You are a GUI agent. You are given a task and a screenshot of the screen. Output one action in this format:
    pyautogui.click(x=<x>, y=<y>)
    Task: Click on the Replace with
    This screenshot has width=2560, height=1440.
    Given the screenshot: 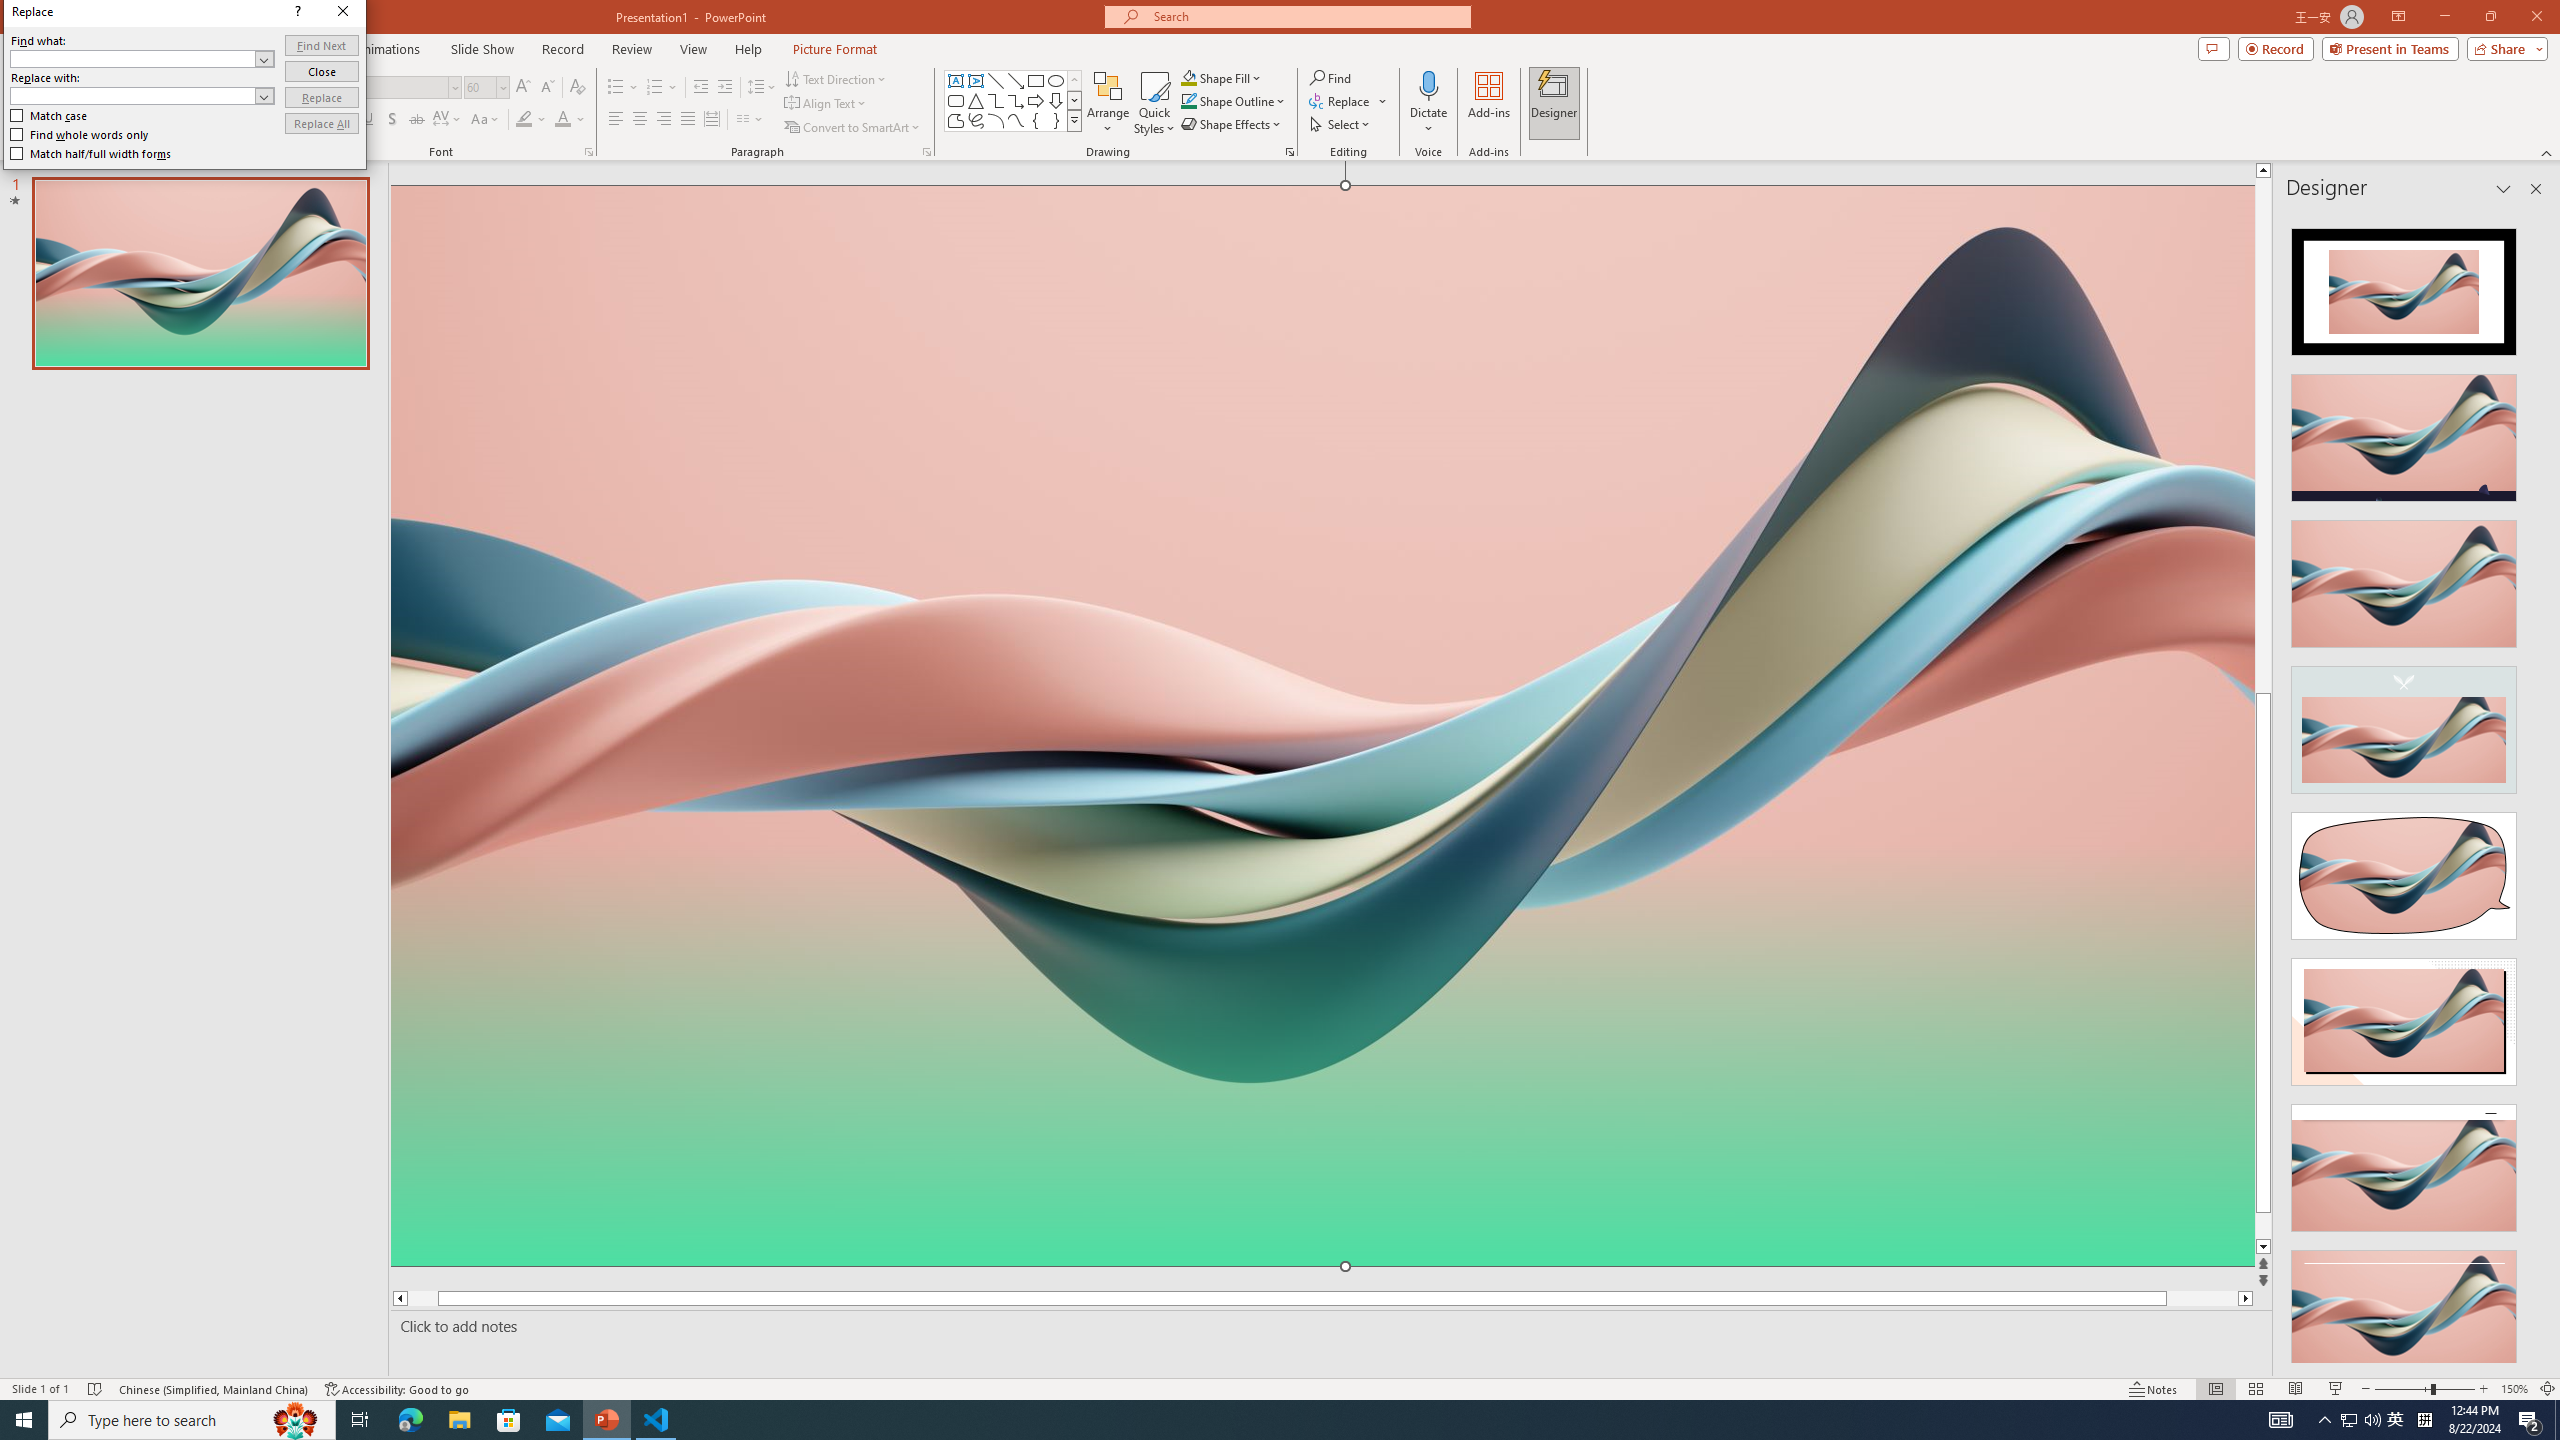 What is the action you would take?
    pyautogui.click(x=1316, y=578)
    